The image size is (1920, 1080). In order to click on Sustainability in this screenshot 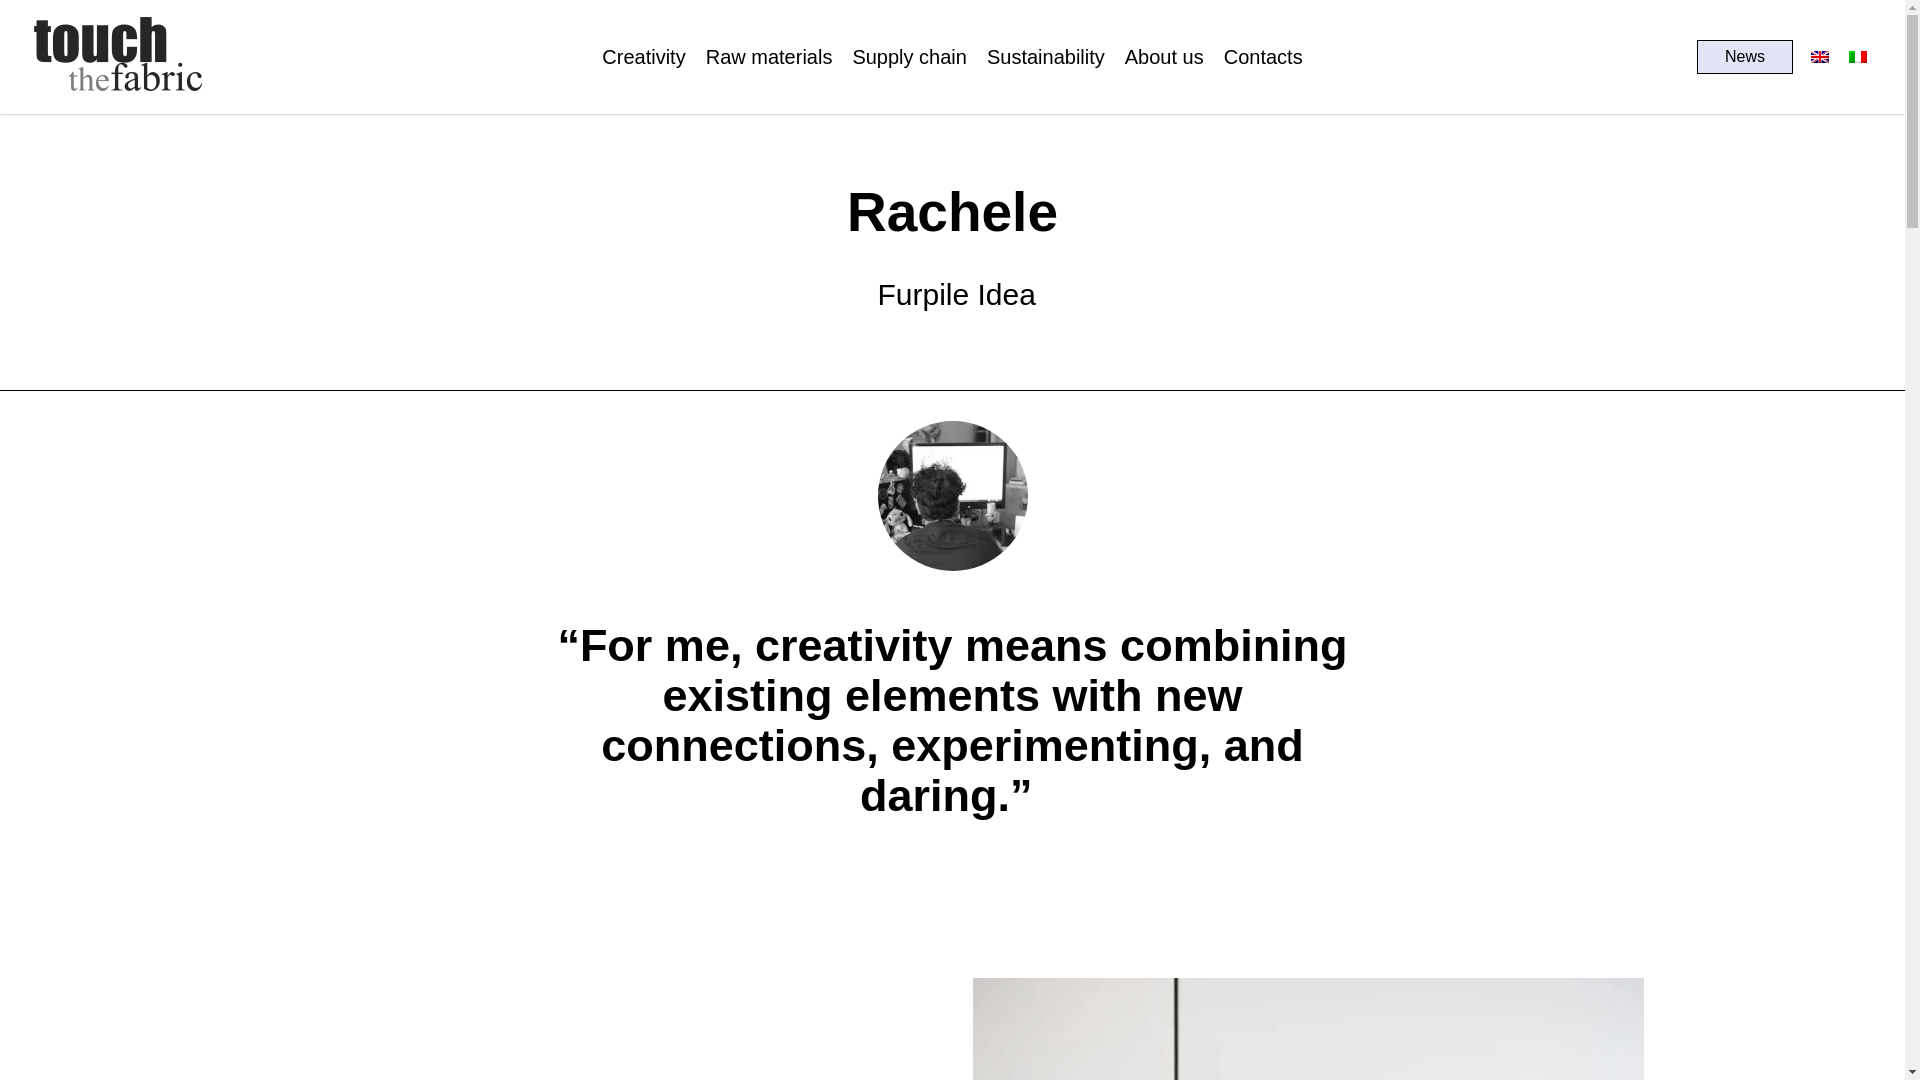, I will do `click(1046, 57)`.